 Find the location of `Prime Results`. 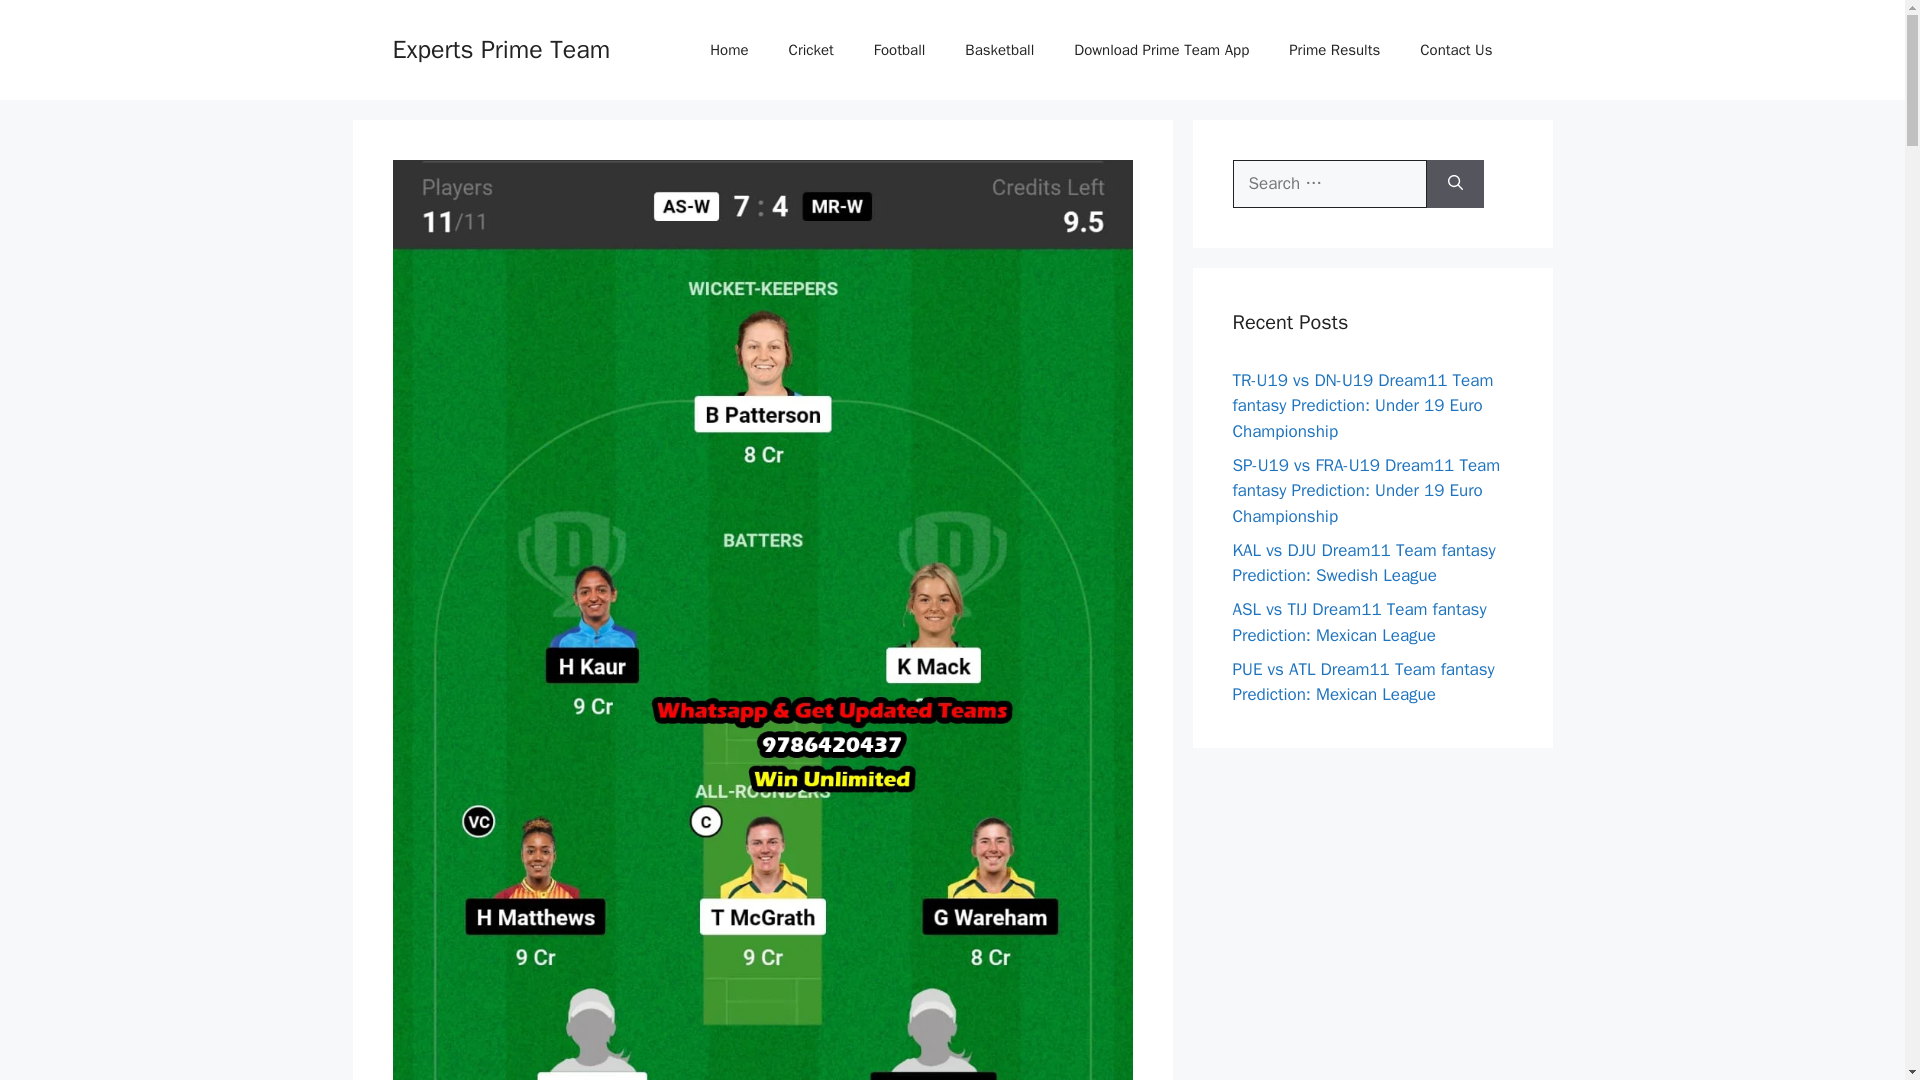

Prime Results is located at coordinates (1334, 50).